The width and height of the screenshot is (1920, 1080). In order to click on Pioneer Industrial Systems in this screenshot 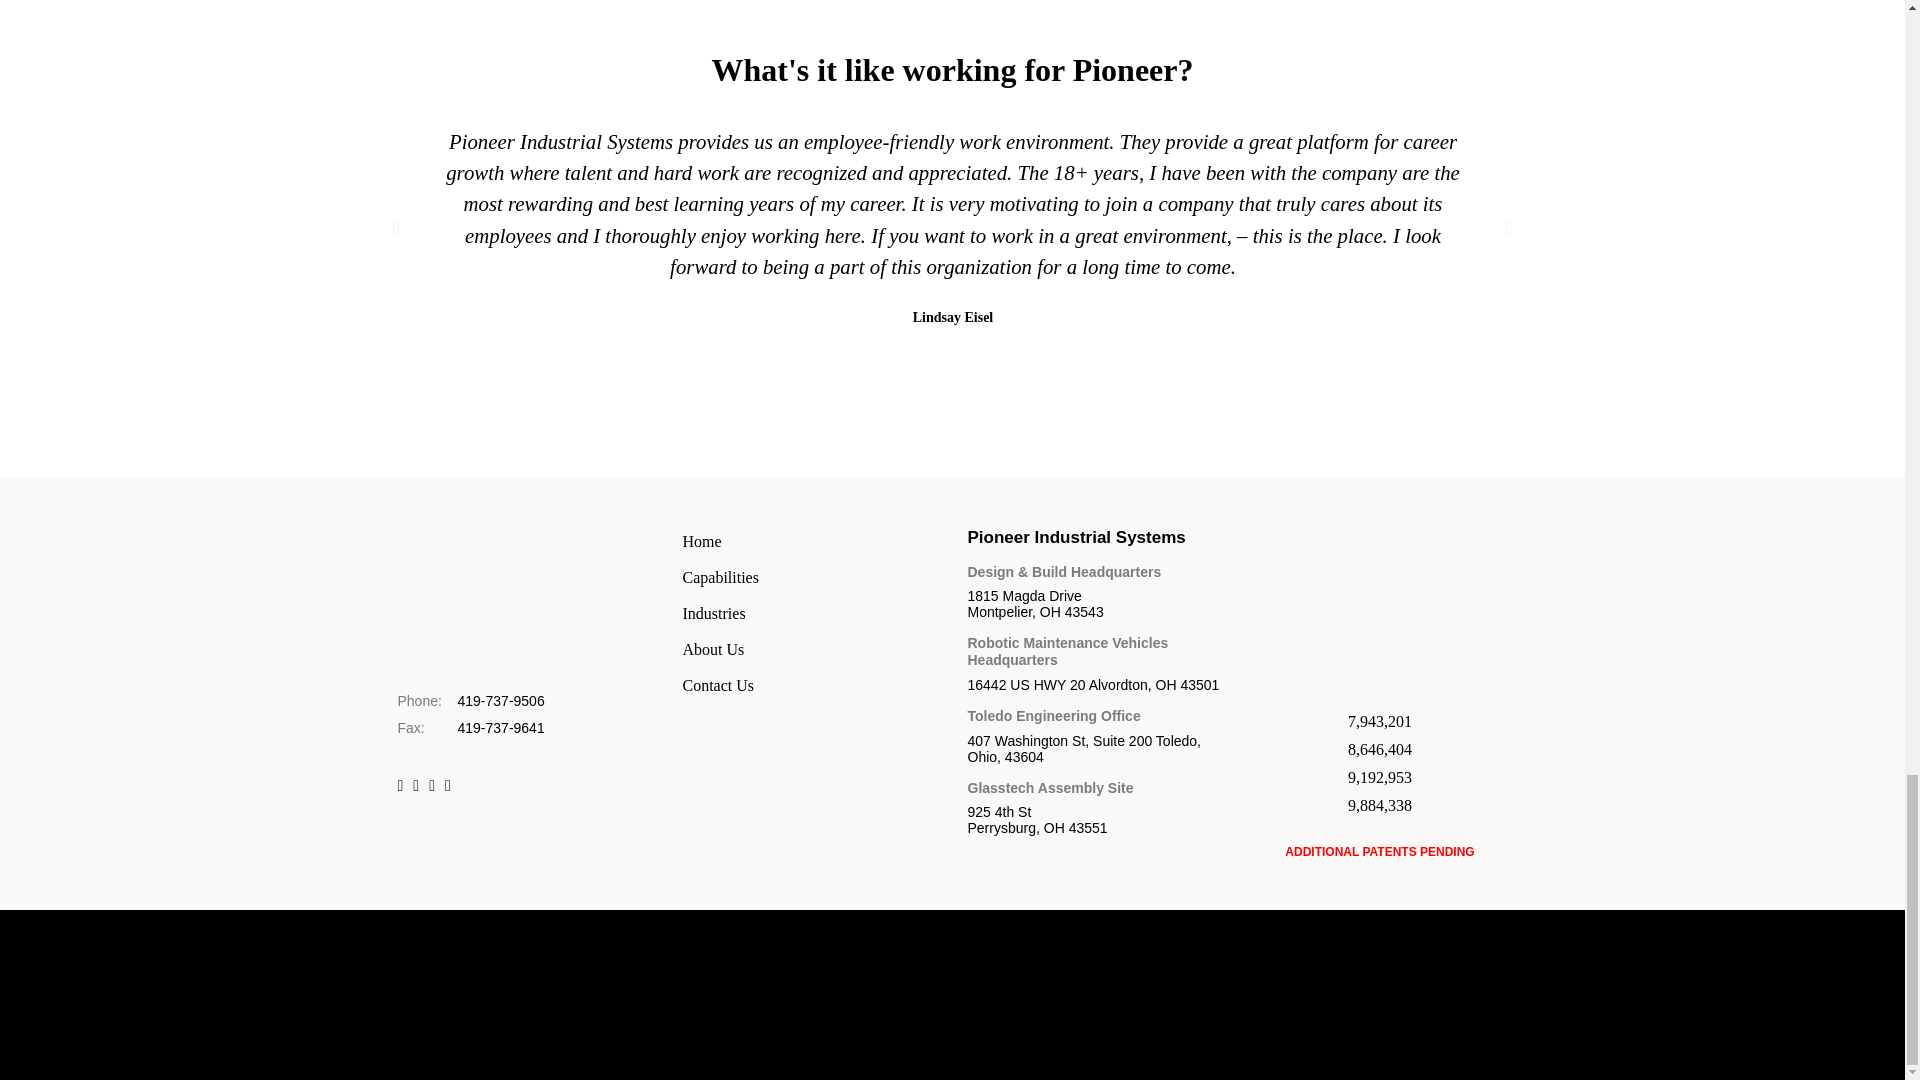, I will do `click(524, 662)`.